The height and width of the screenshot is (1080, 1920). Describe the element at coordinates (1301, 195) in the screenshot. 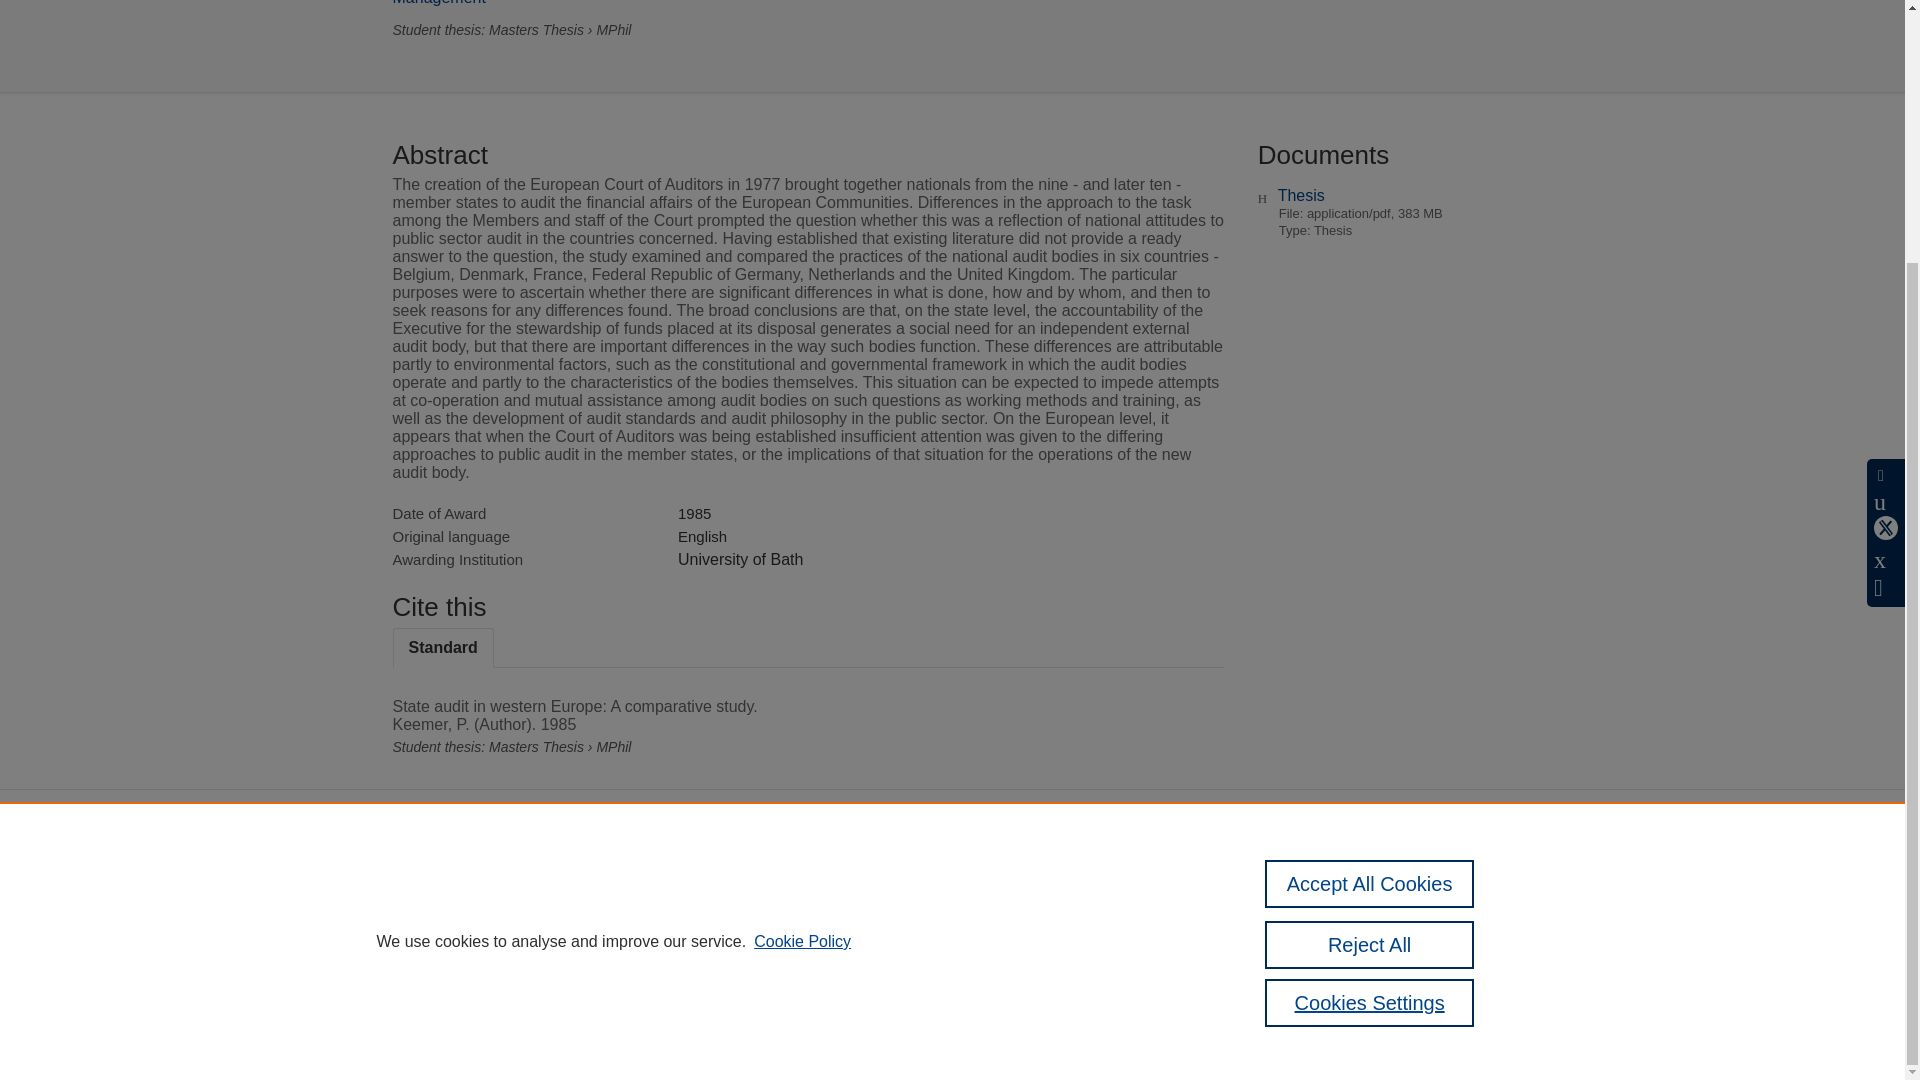

I see `Thesis` at that location.